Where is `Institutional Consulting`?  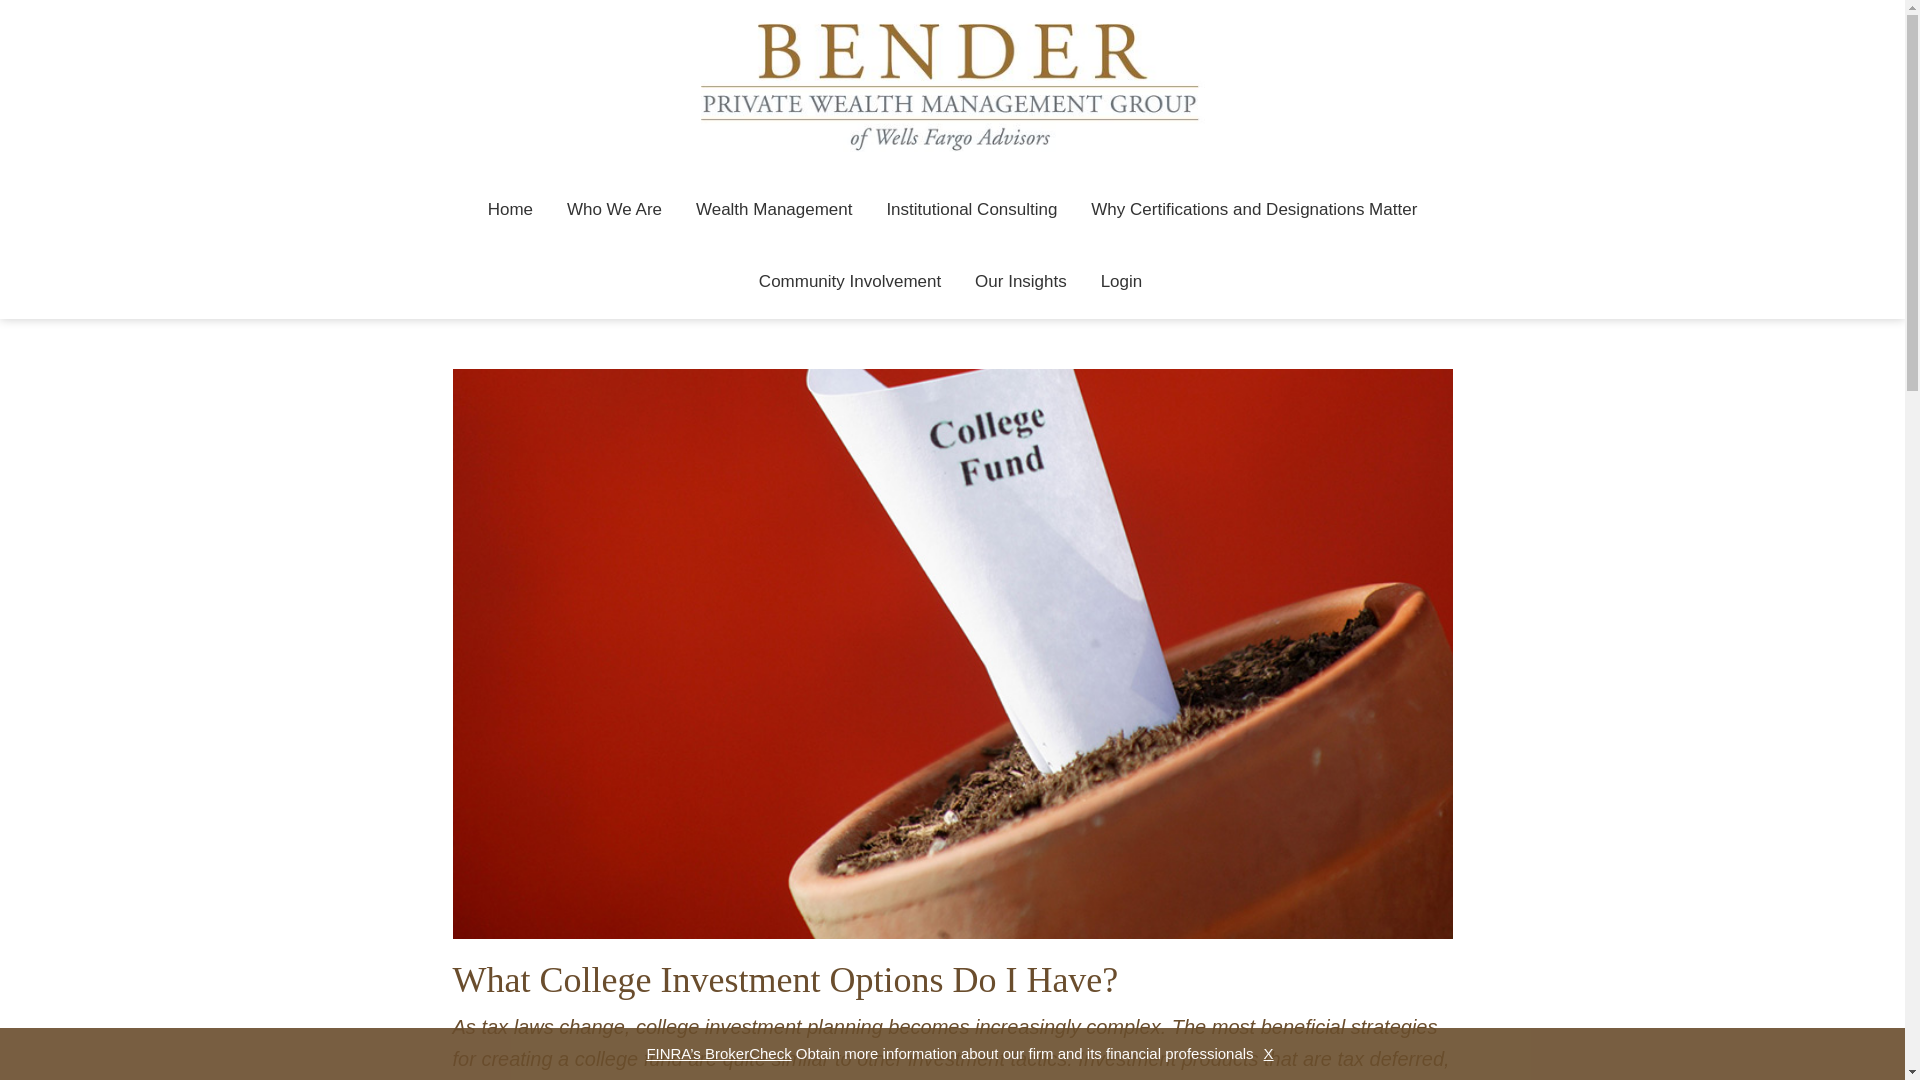
Institutional Consulting is located at coordinates (971, 210).